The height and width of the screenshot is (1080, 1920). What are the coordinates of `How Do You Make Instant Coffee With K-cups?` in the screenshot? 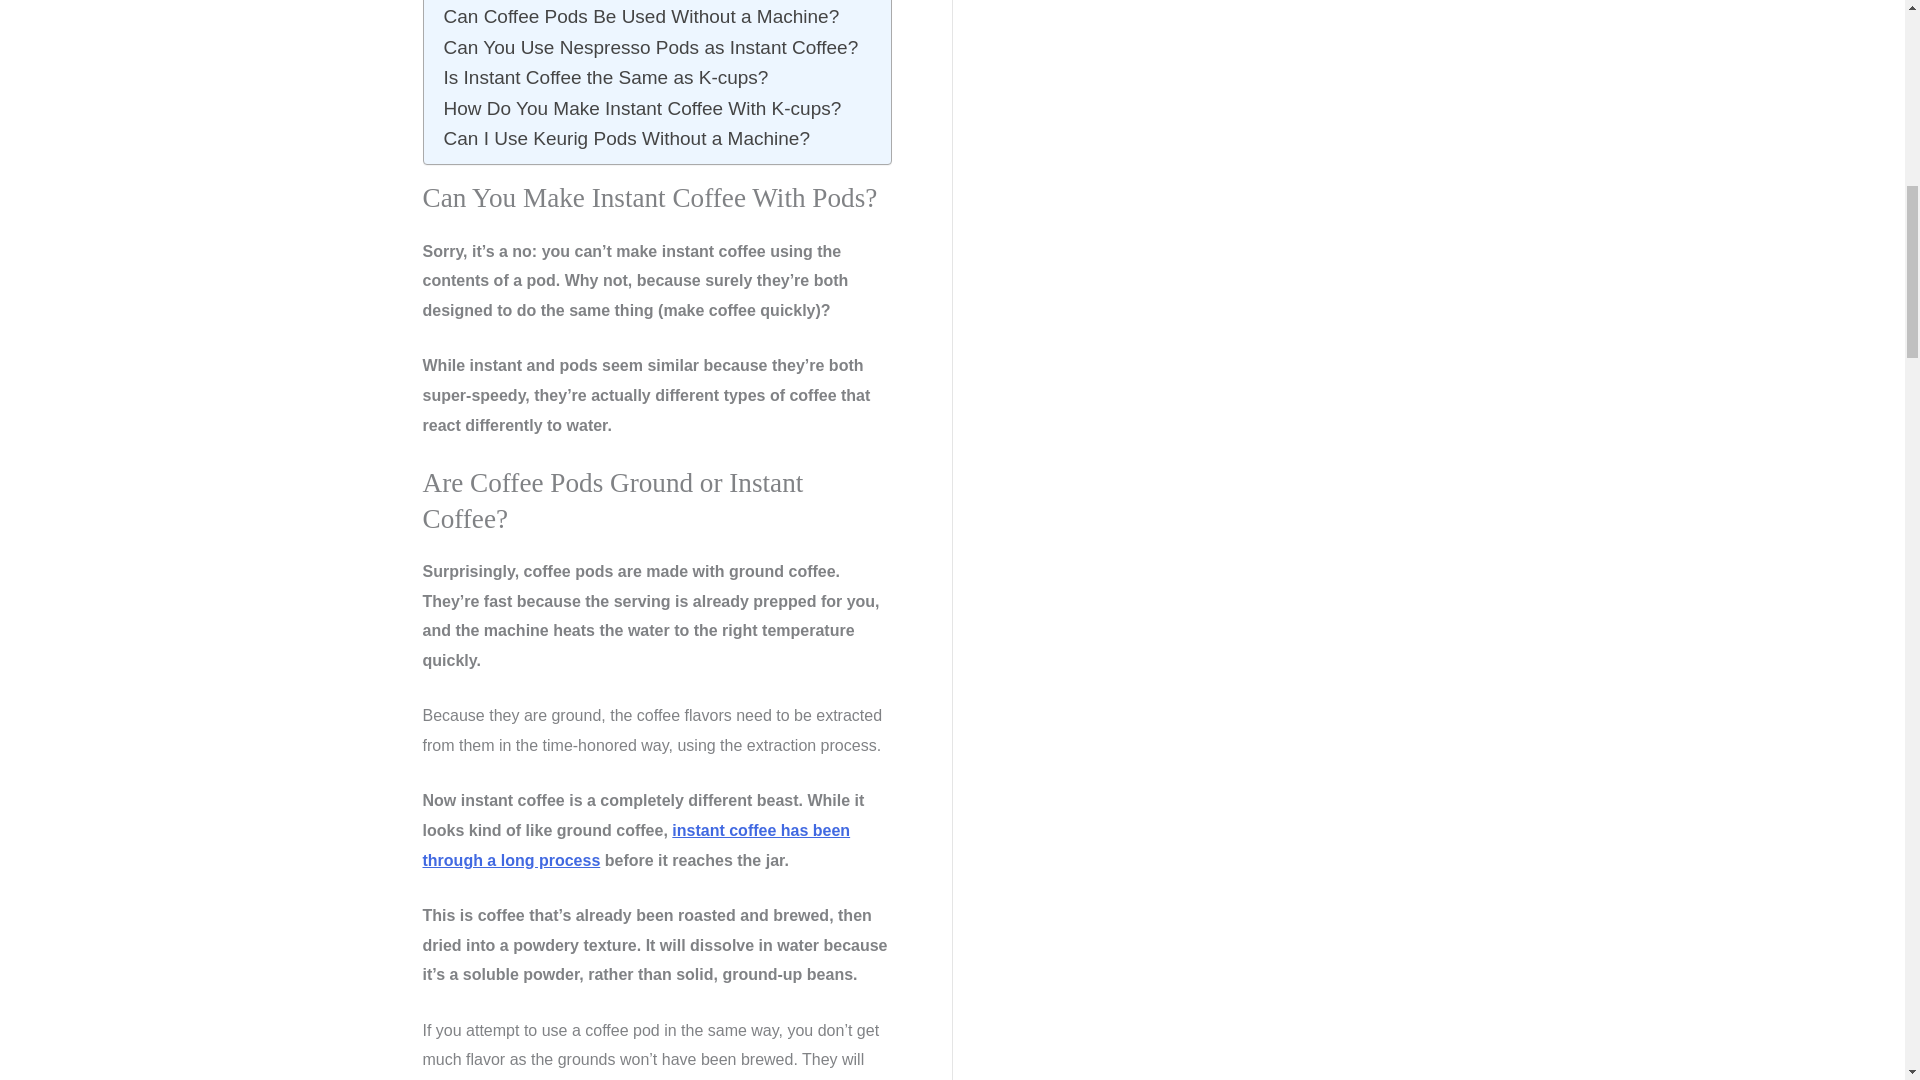 It's located at (642, 108).